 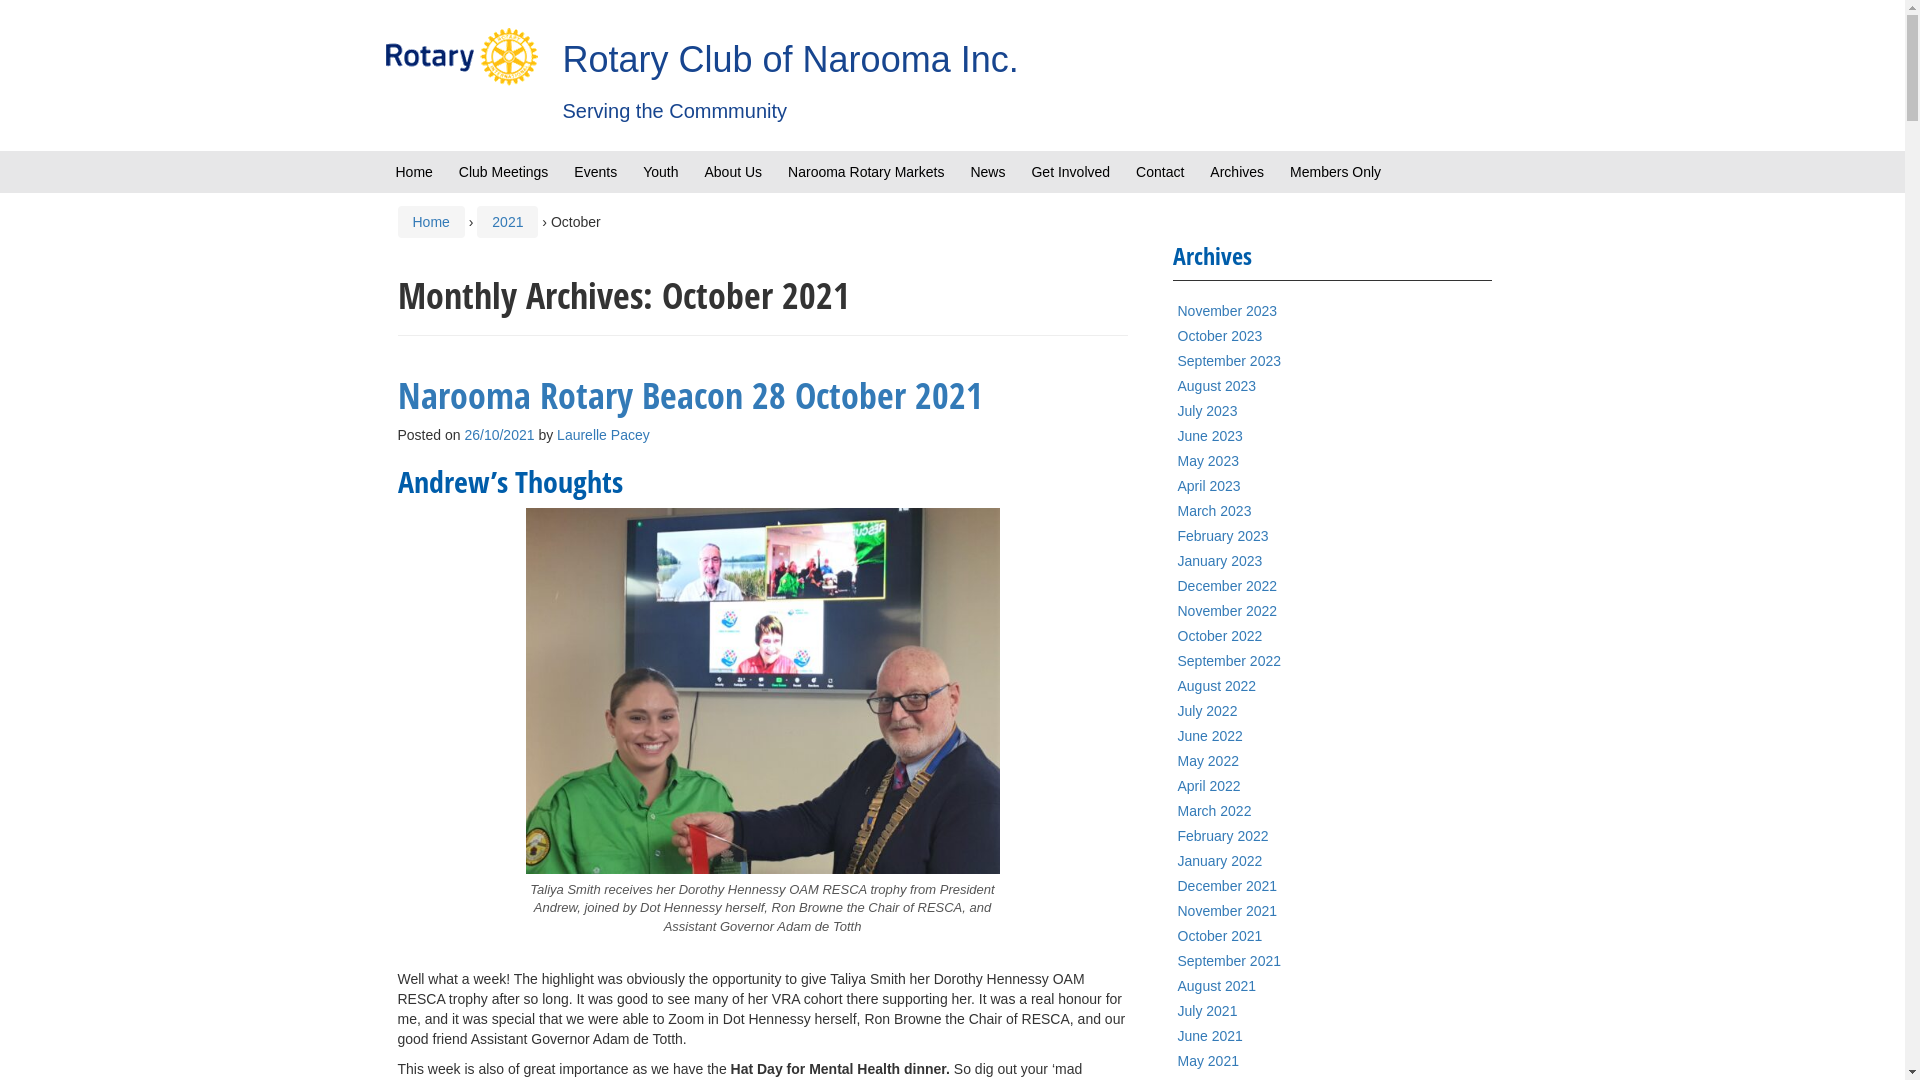 What do you see at coordinates (660, 172) in the screenshot?
I see `Youth` at bounding box center [660, 172].